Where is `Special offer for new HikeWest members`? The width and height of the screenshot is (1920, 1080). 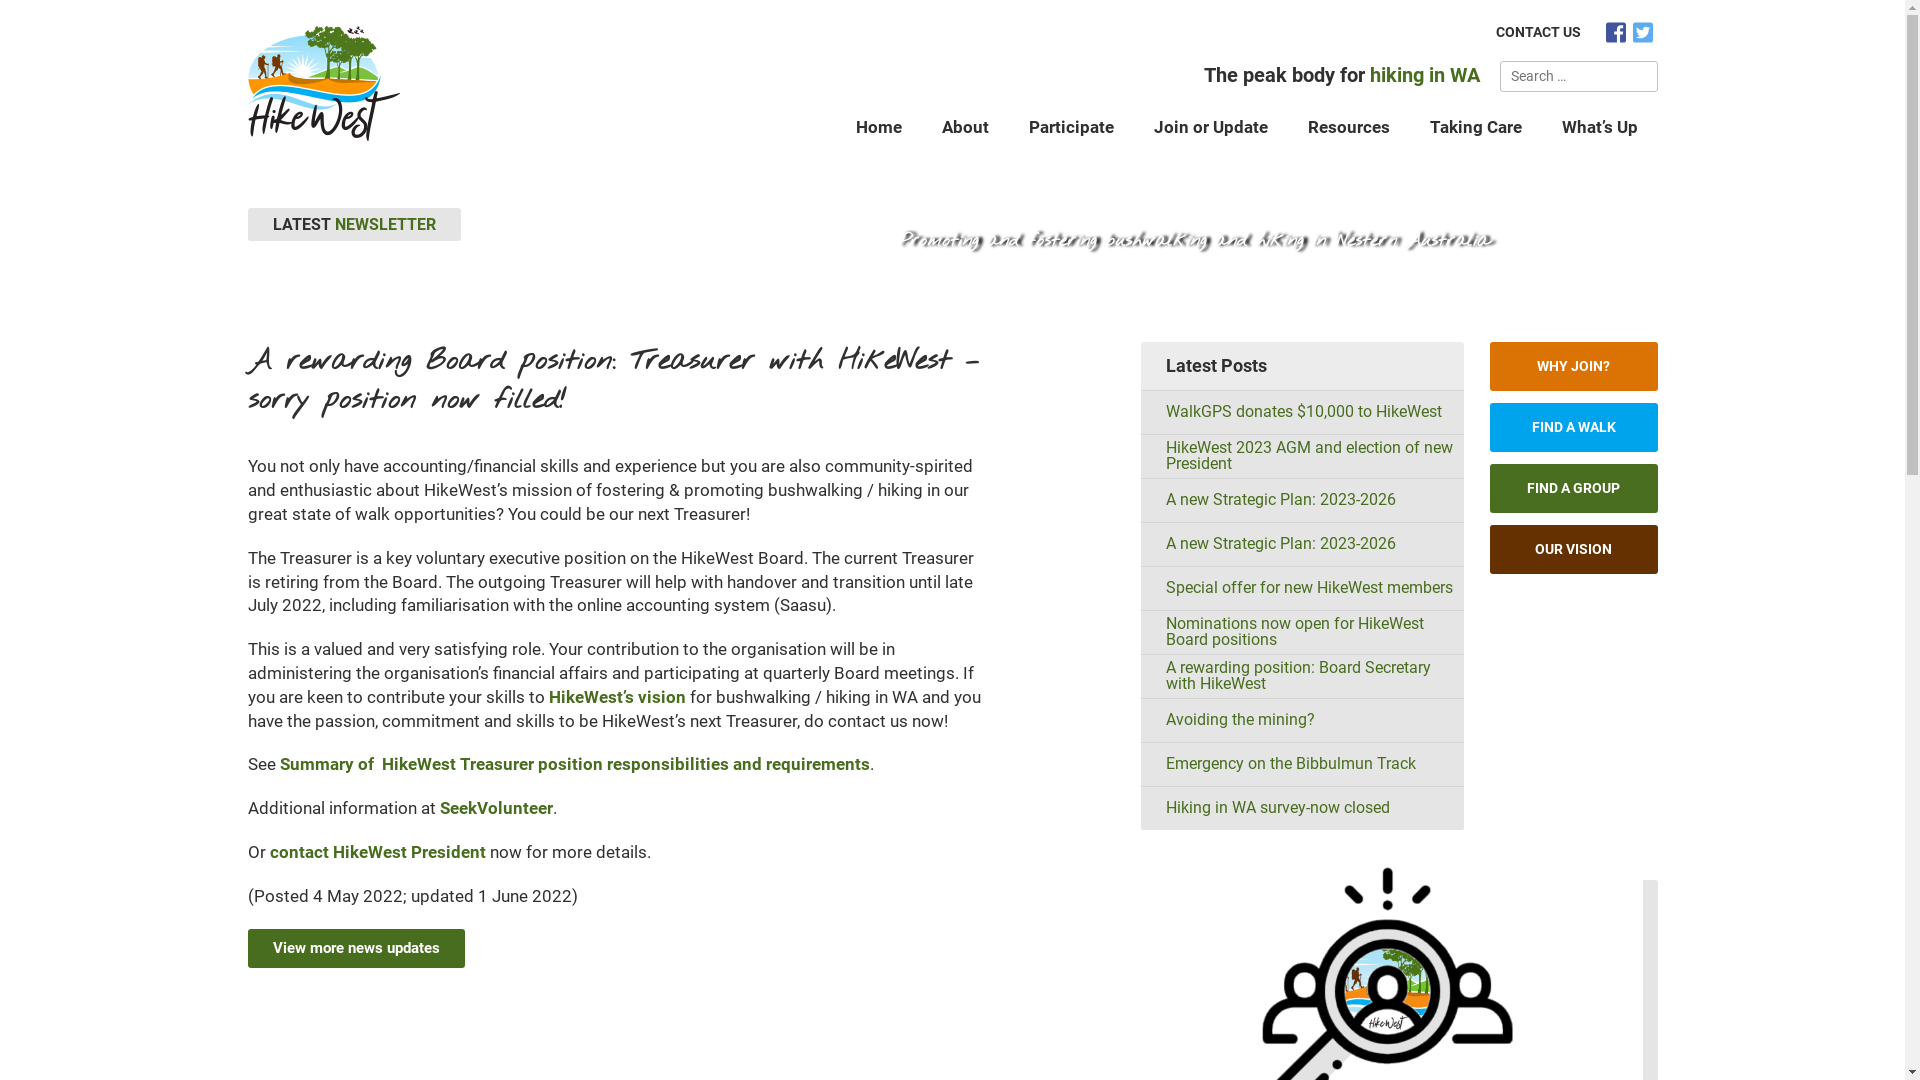 Special offer for new HikeWest members is located at coordinates (1302, 588).